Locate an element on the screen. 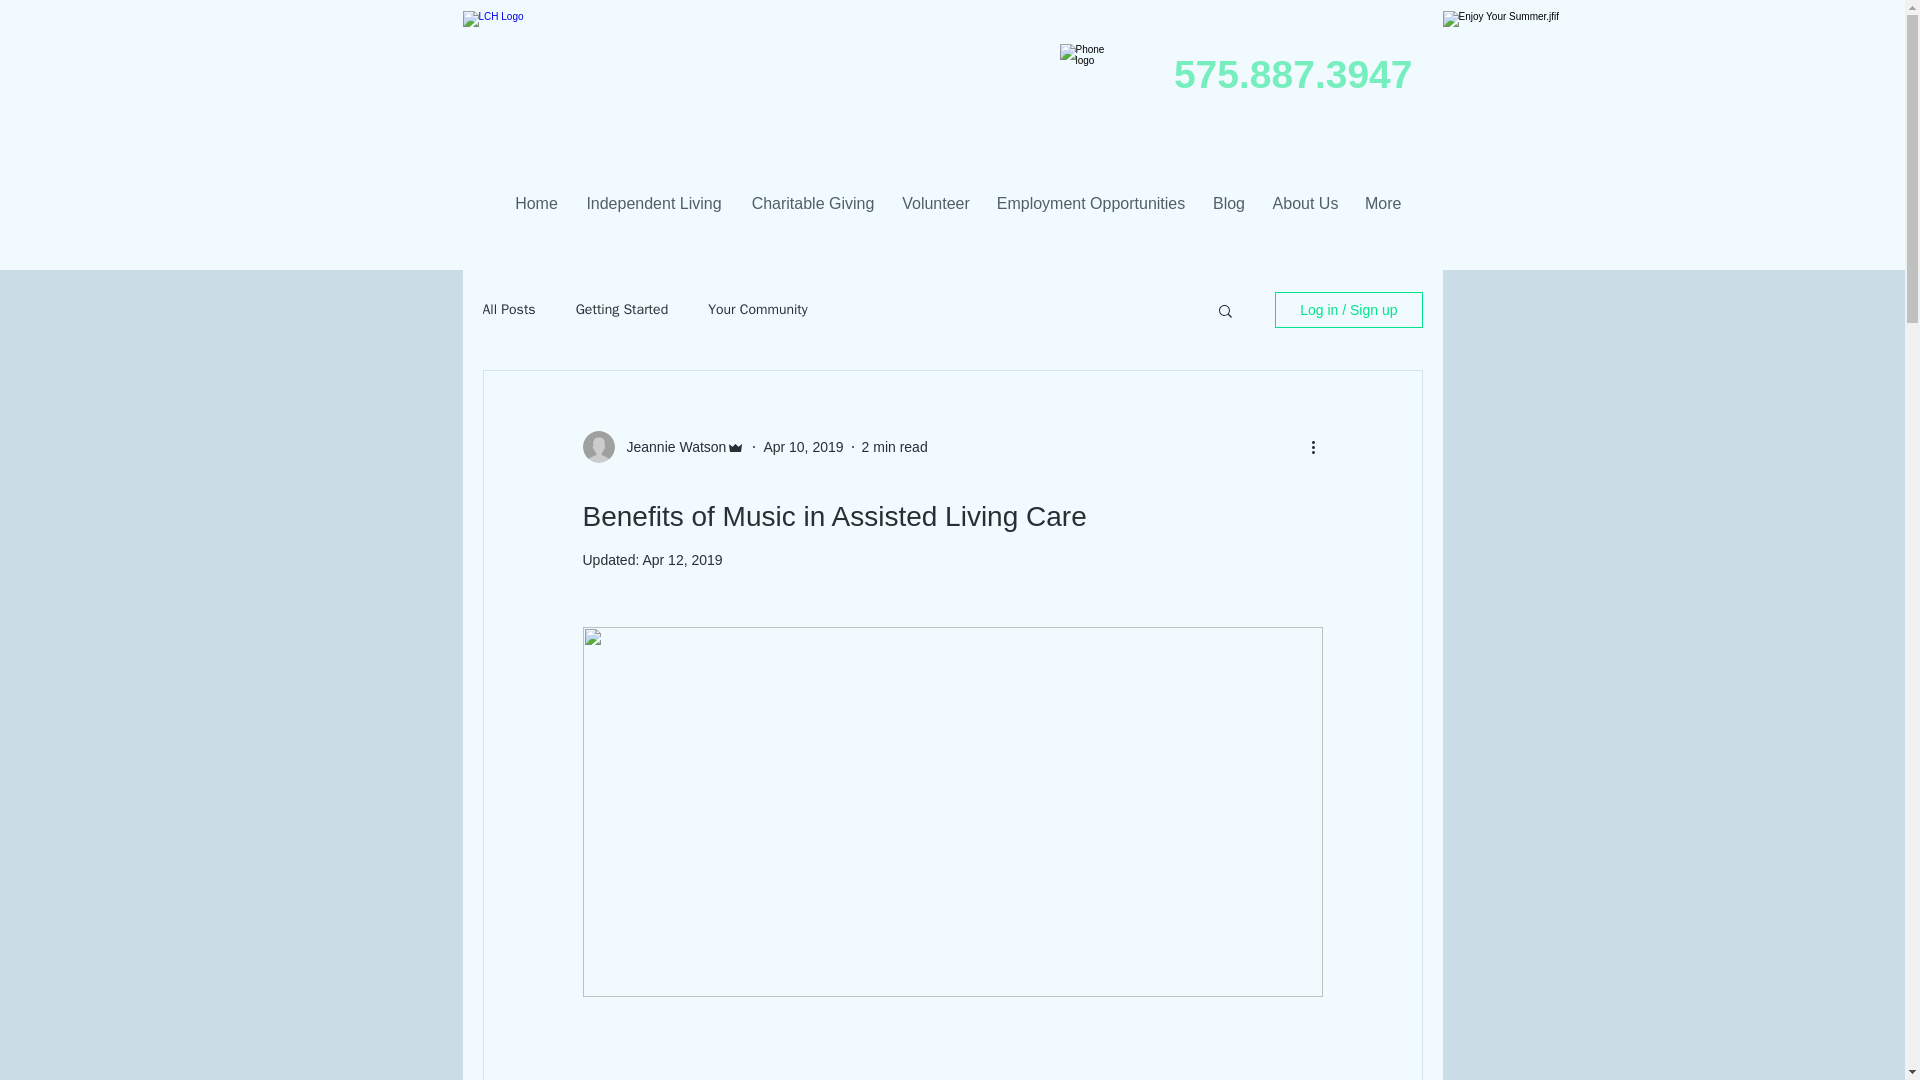  2 min read is located at coordinates (894, 446).